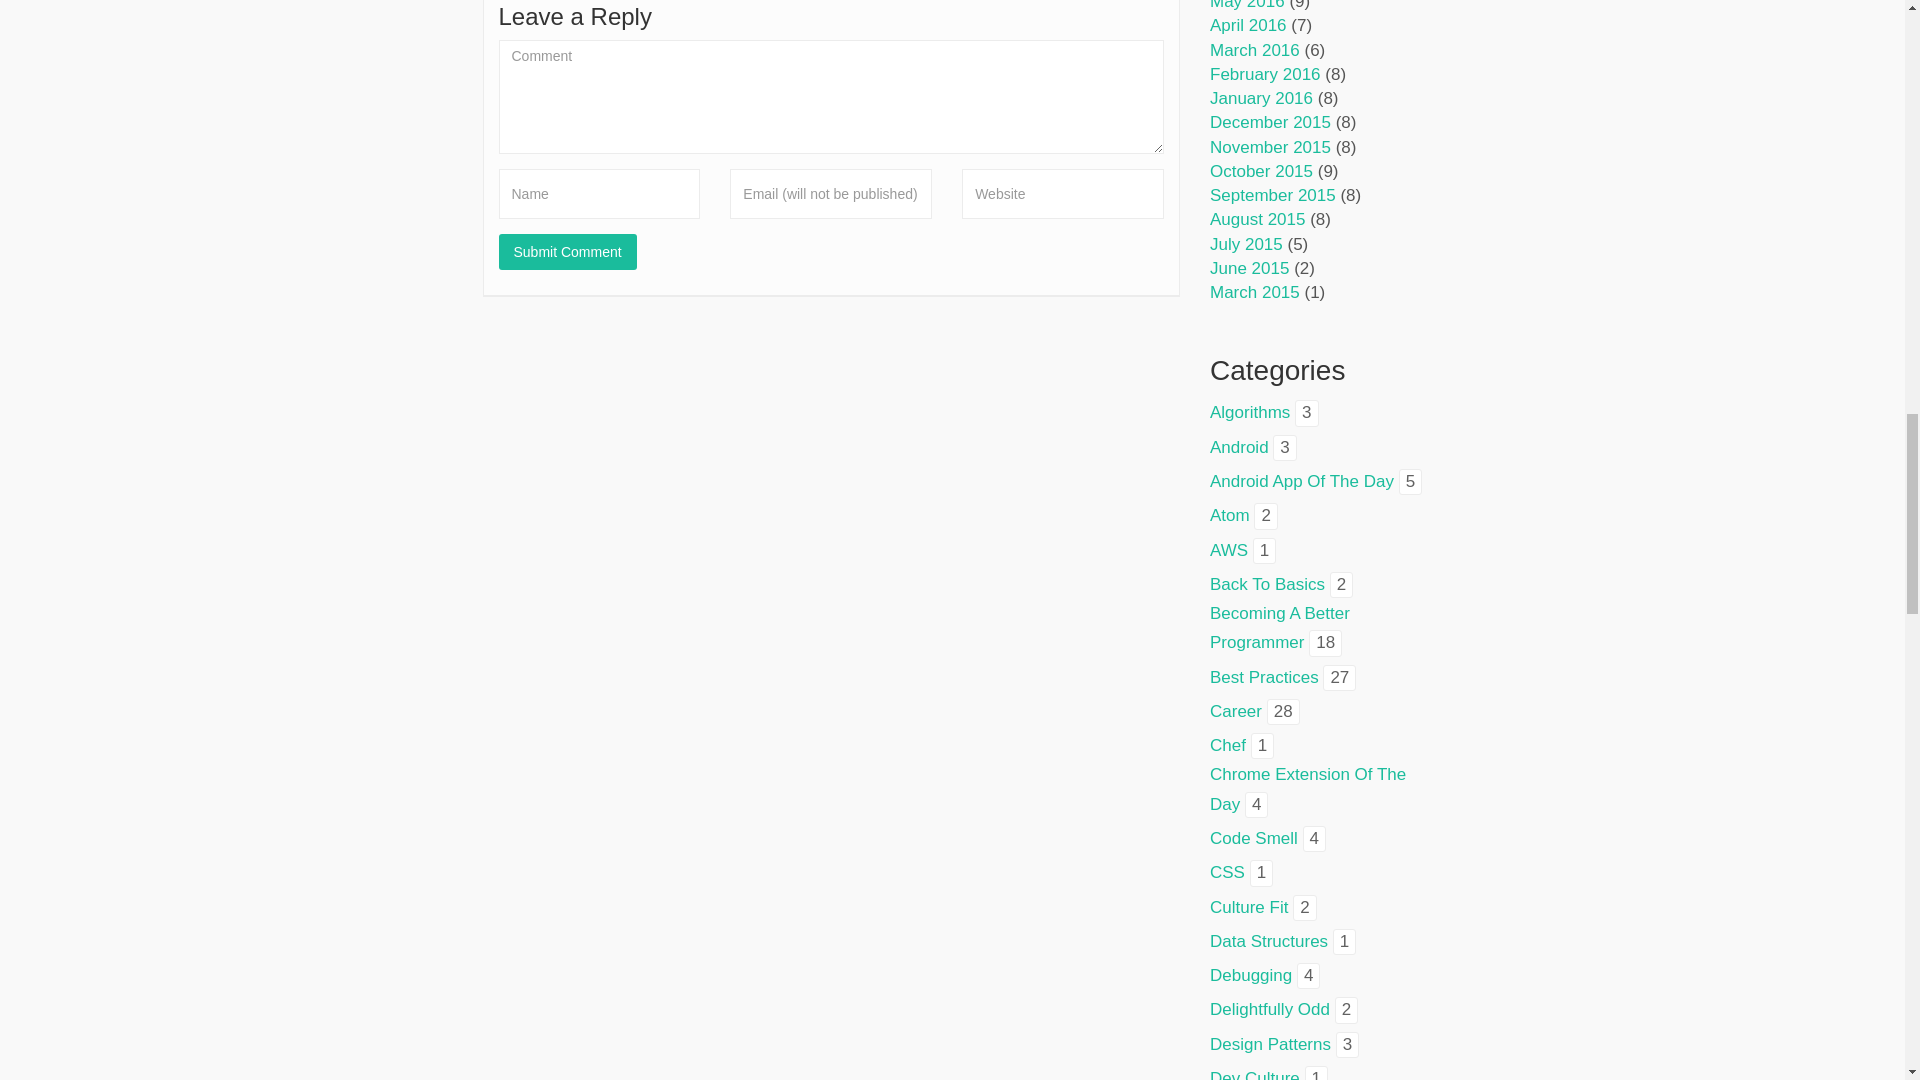 The height and width of the screenshot is (1080, 1920). I want to click on Submit Comment, so click(566, 252).